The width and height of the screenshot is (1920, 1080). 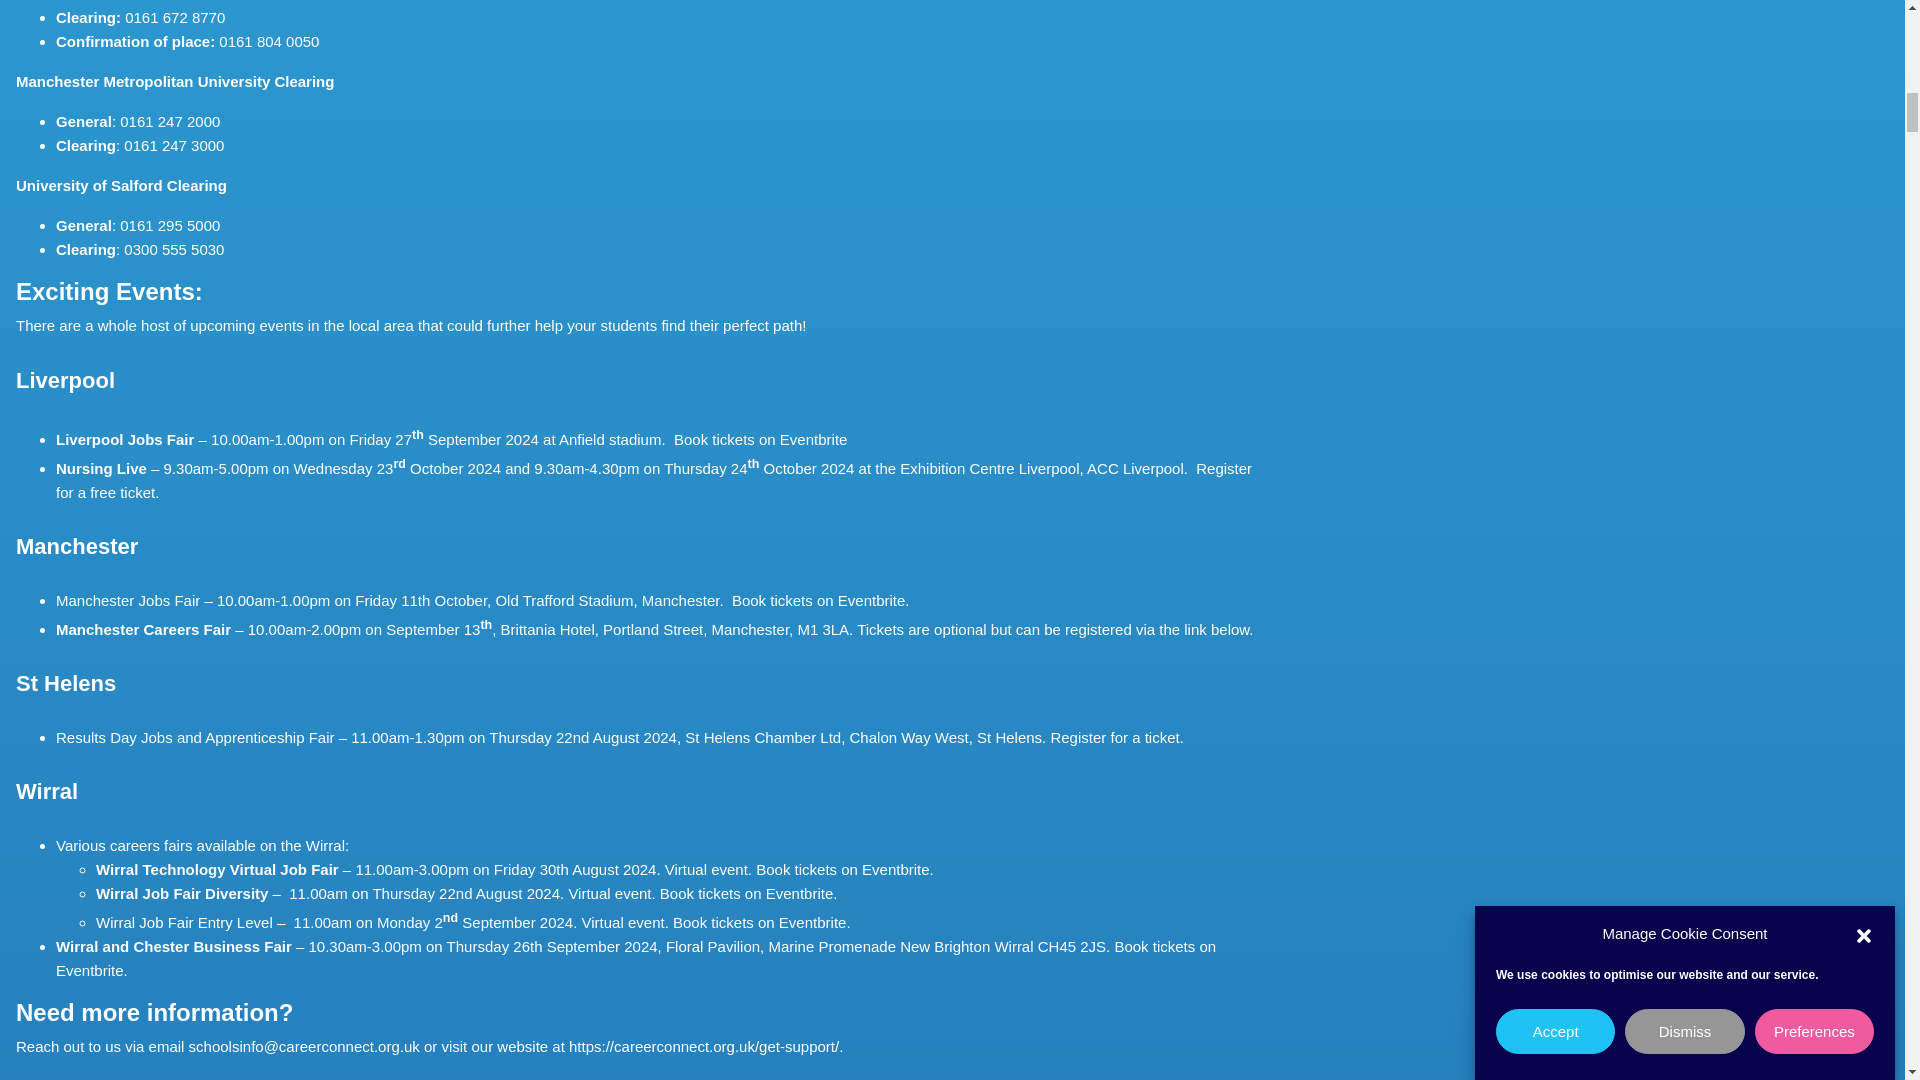 What do you see at coordinates (142, 630) in the screenshot?
I see `Manchester Careers Fair` at bounding box center [142, 630].